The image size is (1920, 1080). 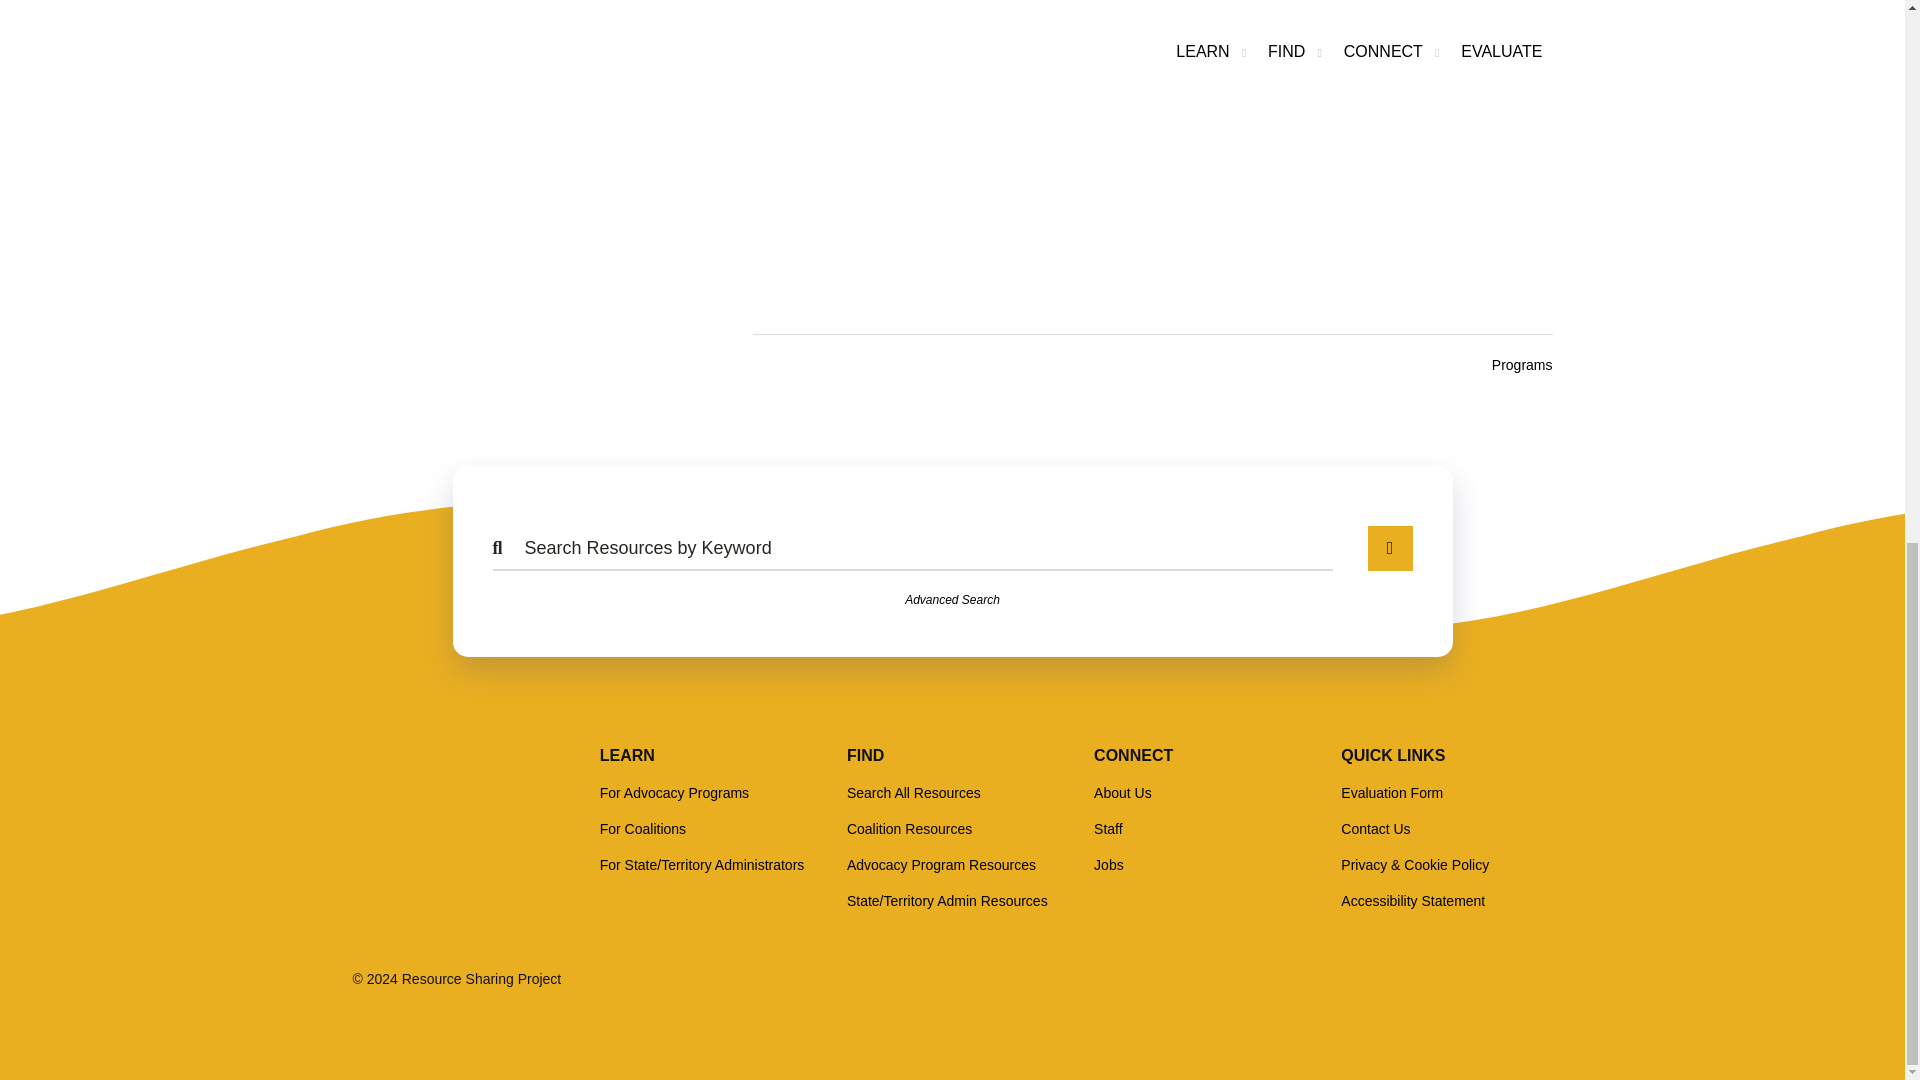 I want to click on For Coalitions, so click(x=642, y=828).